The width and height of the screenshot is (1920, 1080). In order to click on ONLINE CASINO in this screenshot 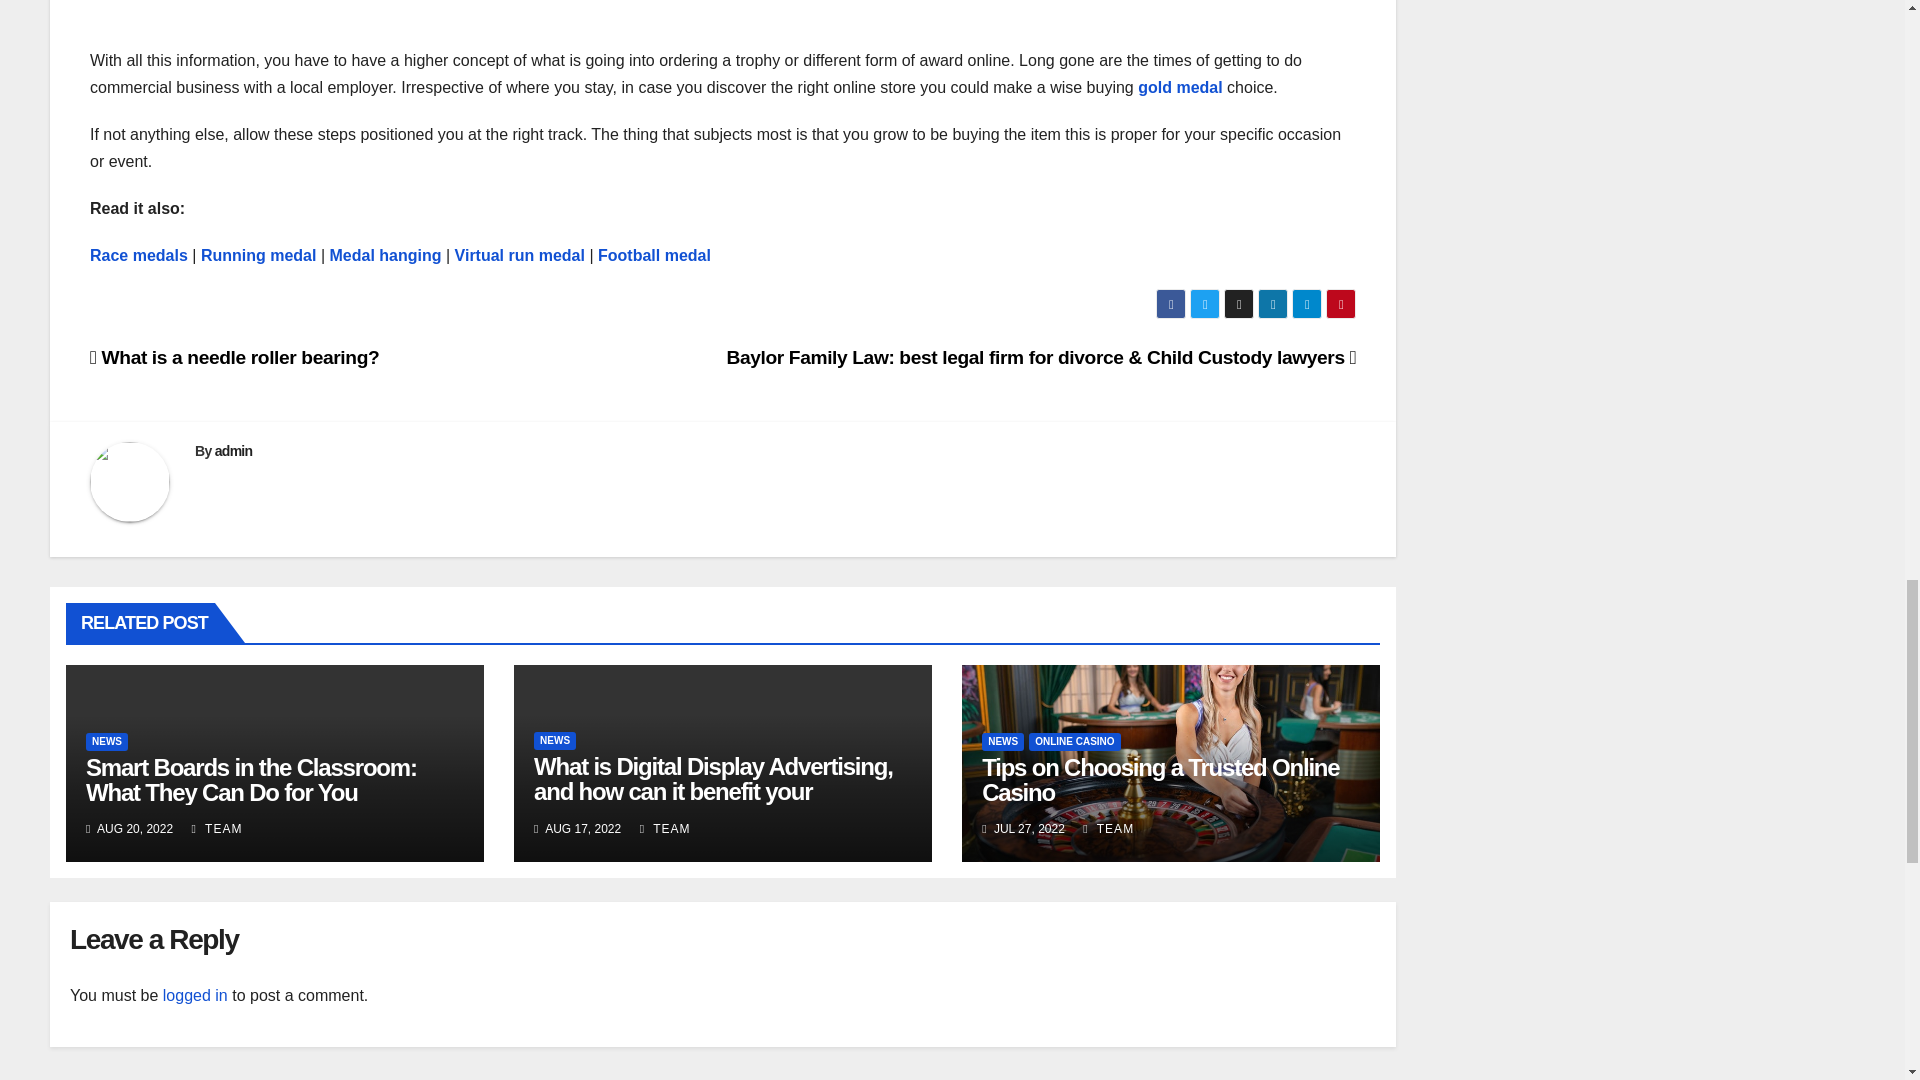, I will do `click(1074, 742)`.